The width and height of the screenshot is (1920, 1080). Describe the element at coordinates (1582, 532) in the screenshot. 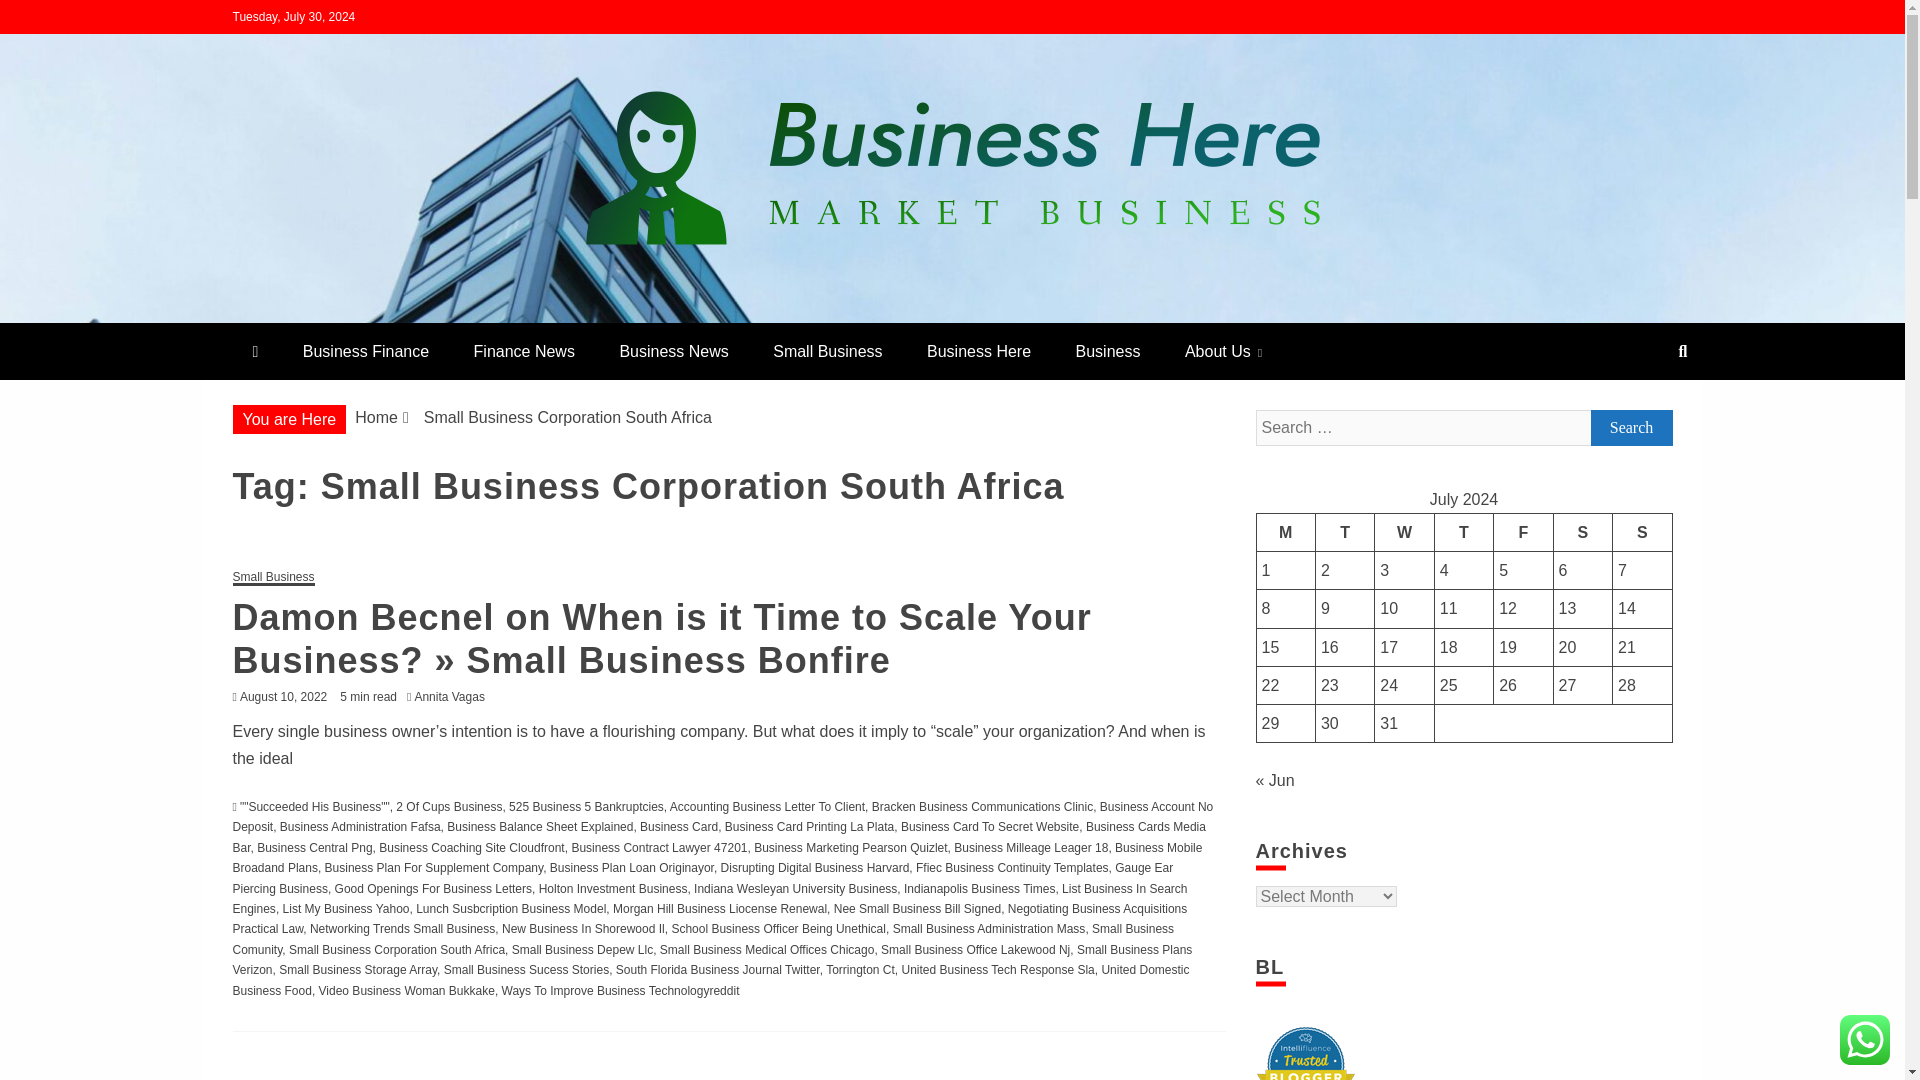

I see `Saturday` at that location.